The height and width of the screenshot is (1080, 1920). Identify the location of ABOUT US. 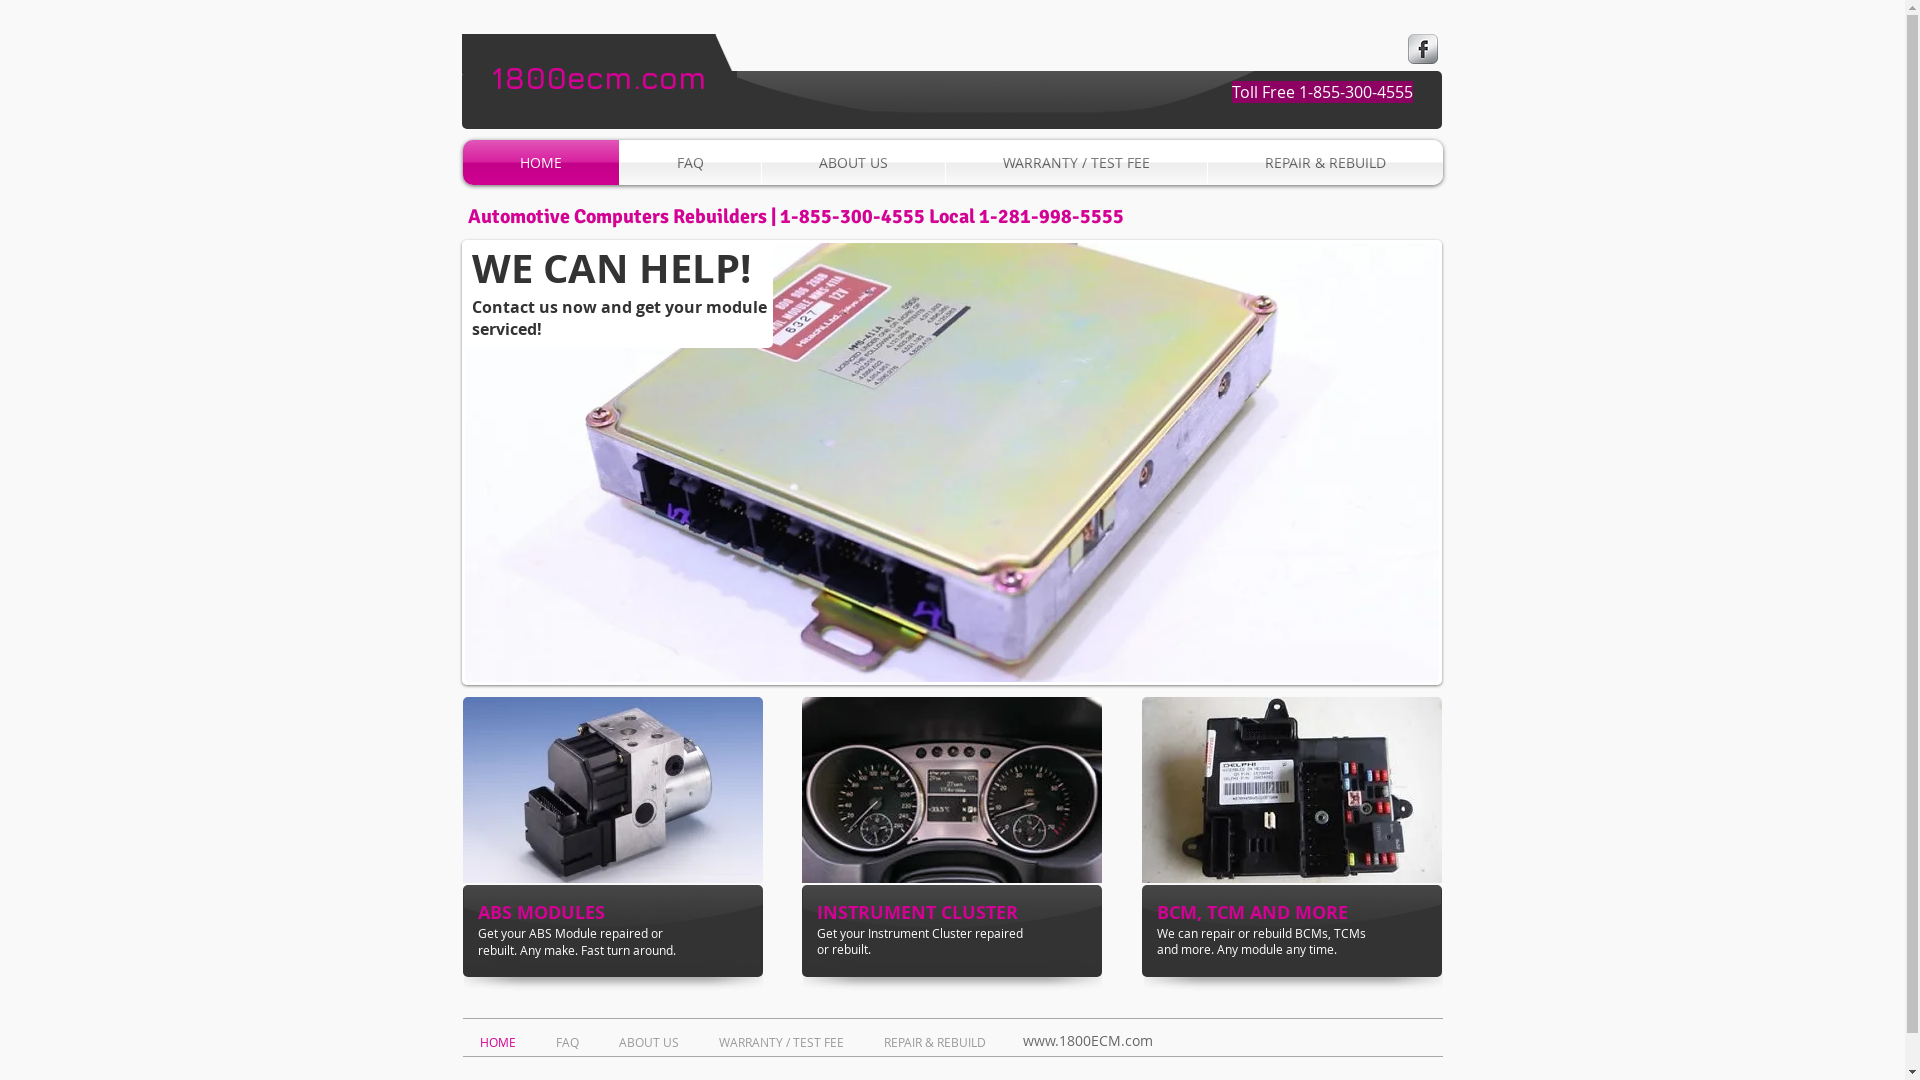
(854, 162).